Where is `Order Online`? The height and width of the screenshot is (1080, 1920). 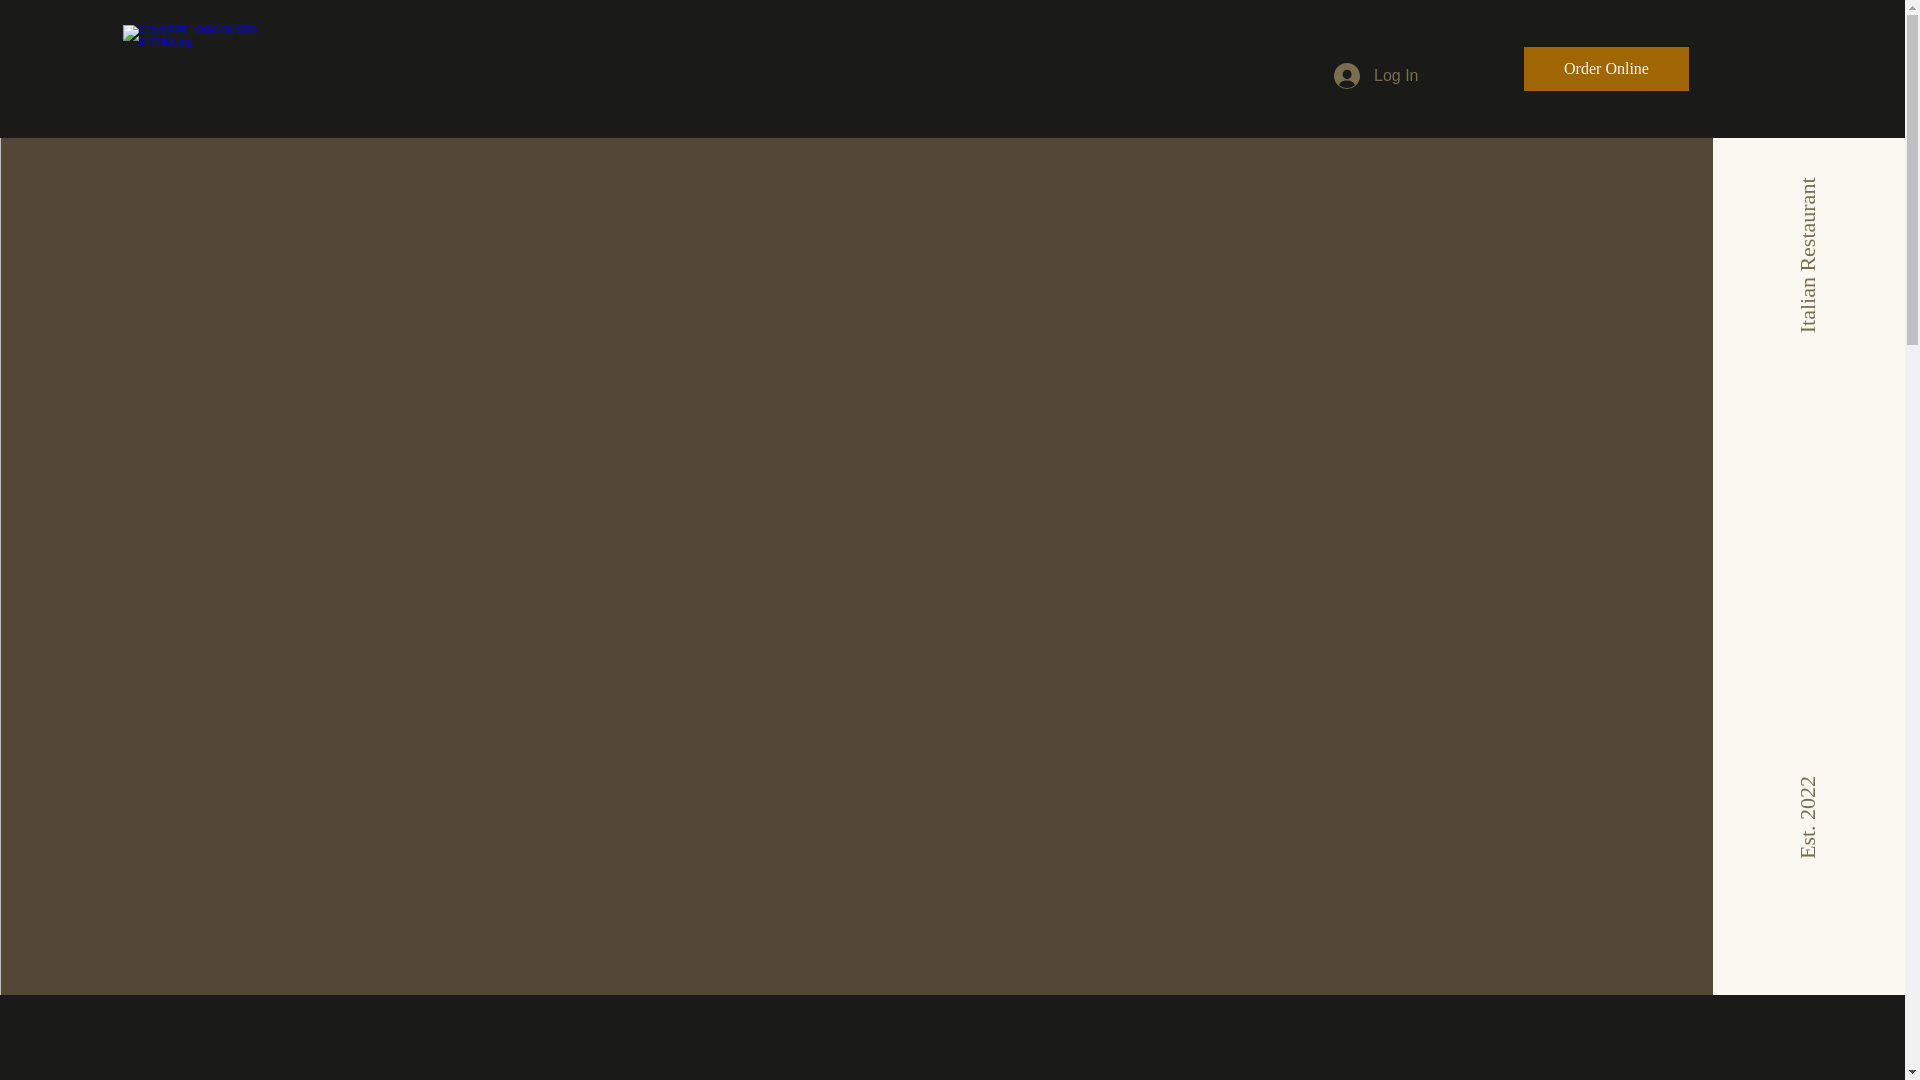
Order Online is located at coordinates (1606, 68).